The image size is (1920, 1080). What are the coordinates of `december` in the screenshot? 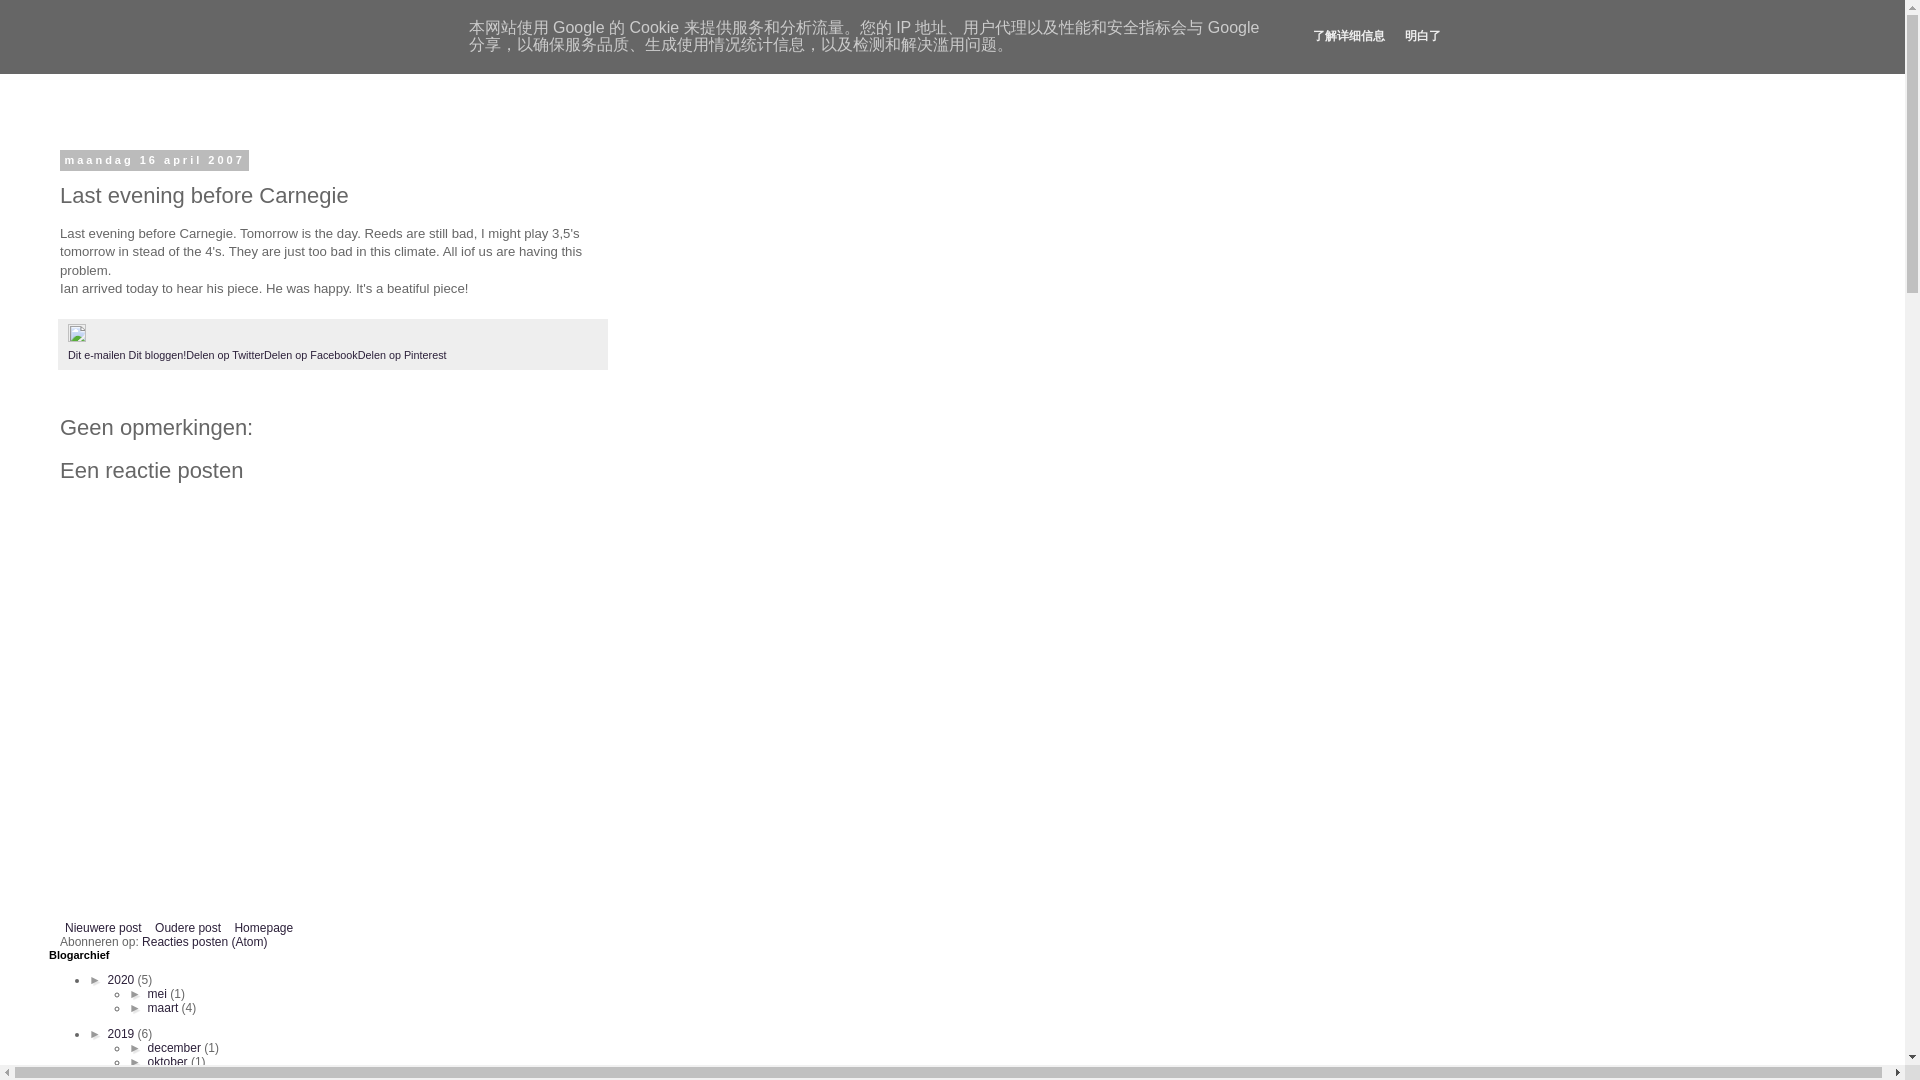 It's located at (168, 1062).